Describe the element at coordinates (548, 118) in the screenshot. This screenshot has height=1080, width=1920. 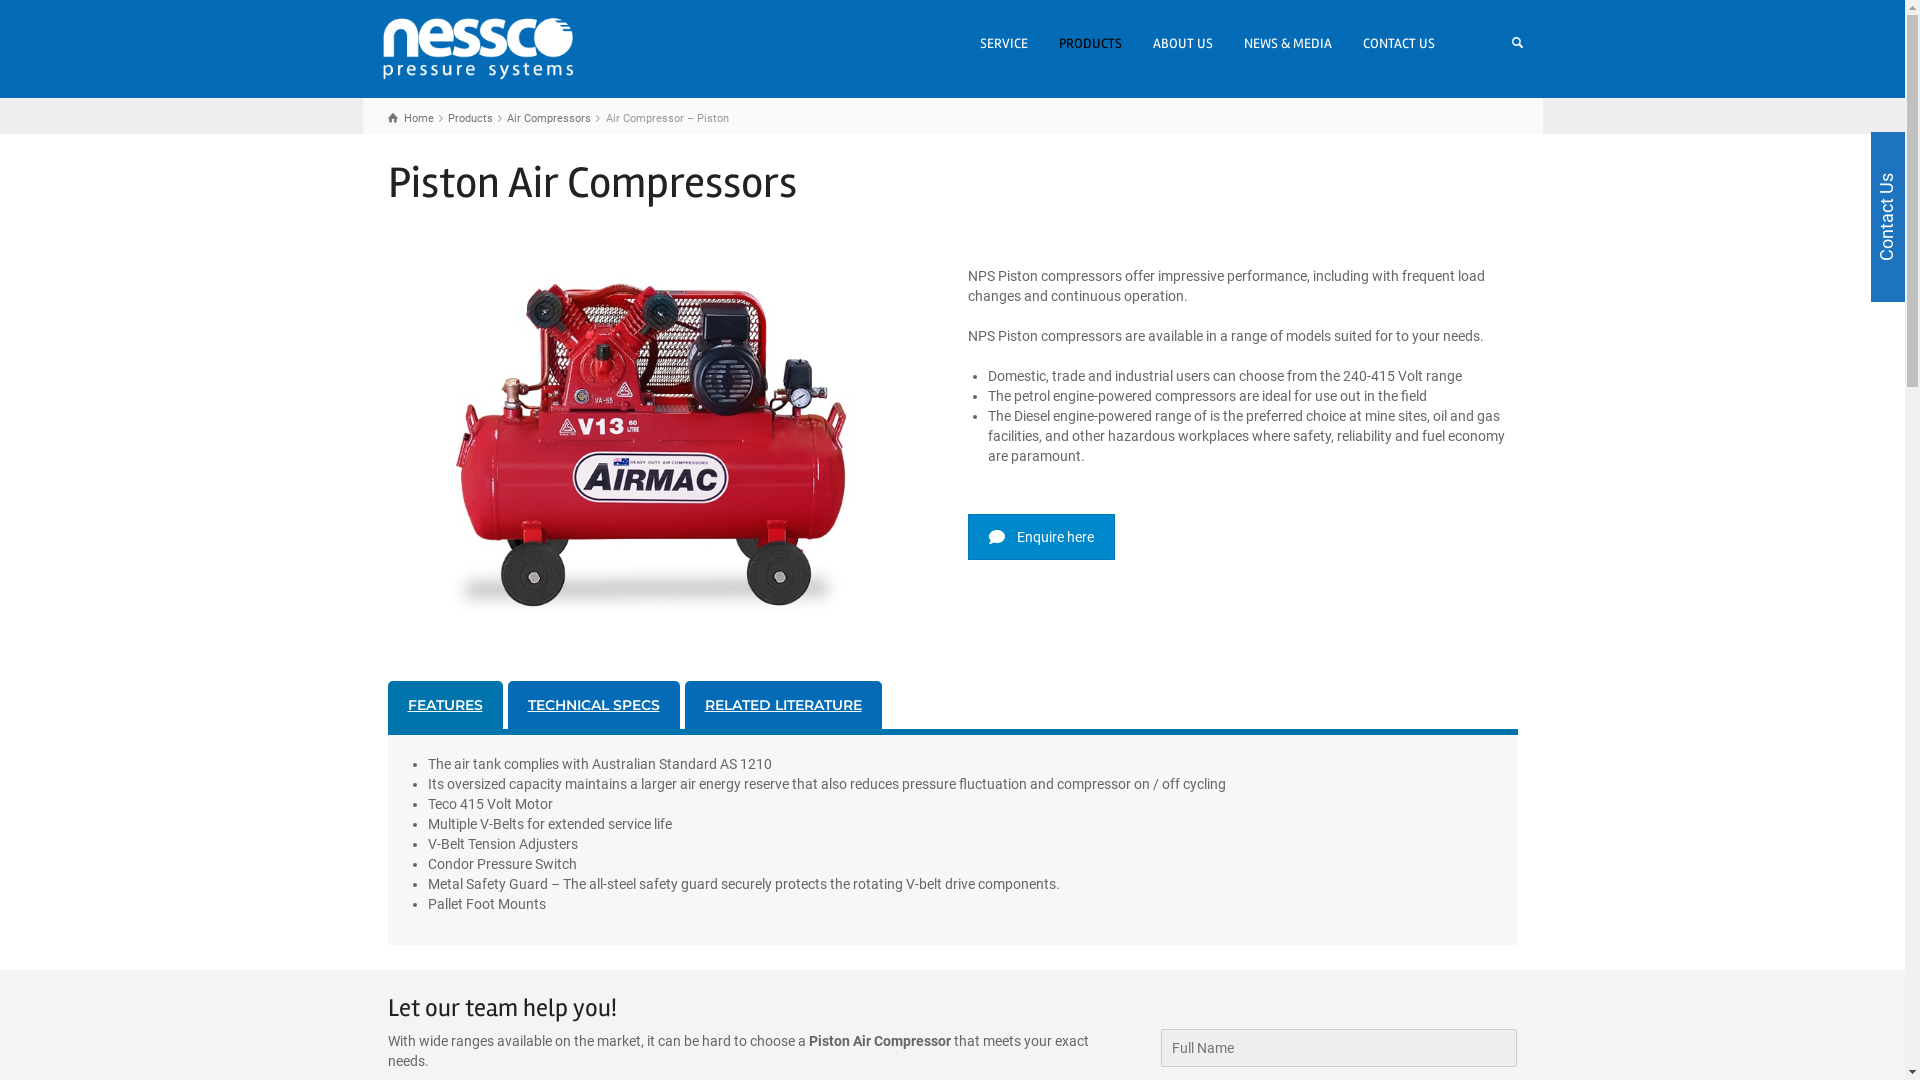
I see `Air Compressors` at that location.